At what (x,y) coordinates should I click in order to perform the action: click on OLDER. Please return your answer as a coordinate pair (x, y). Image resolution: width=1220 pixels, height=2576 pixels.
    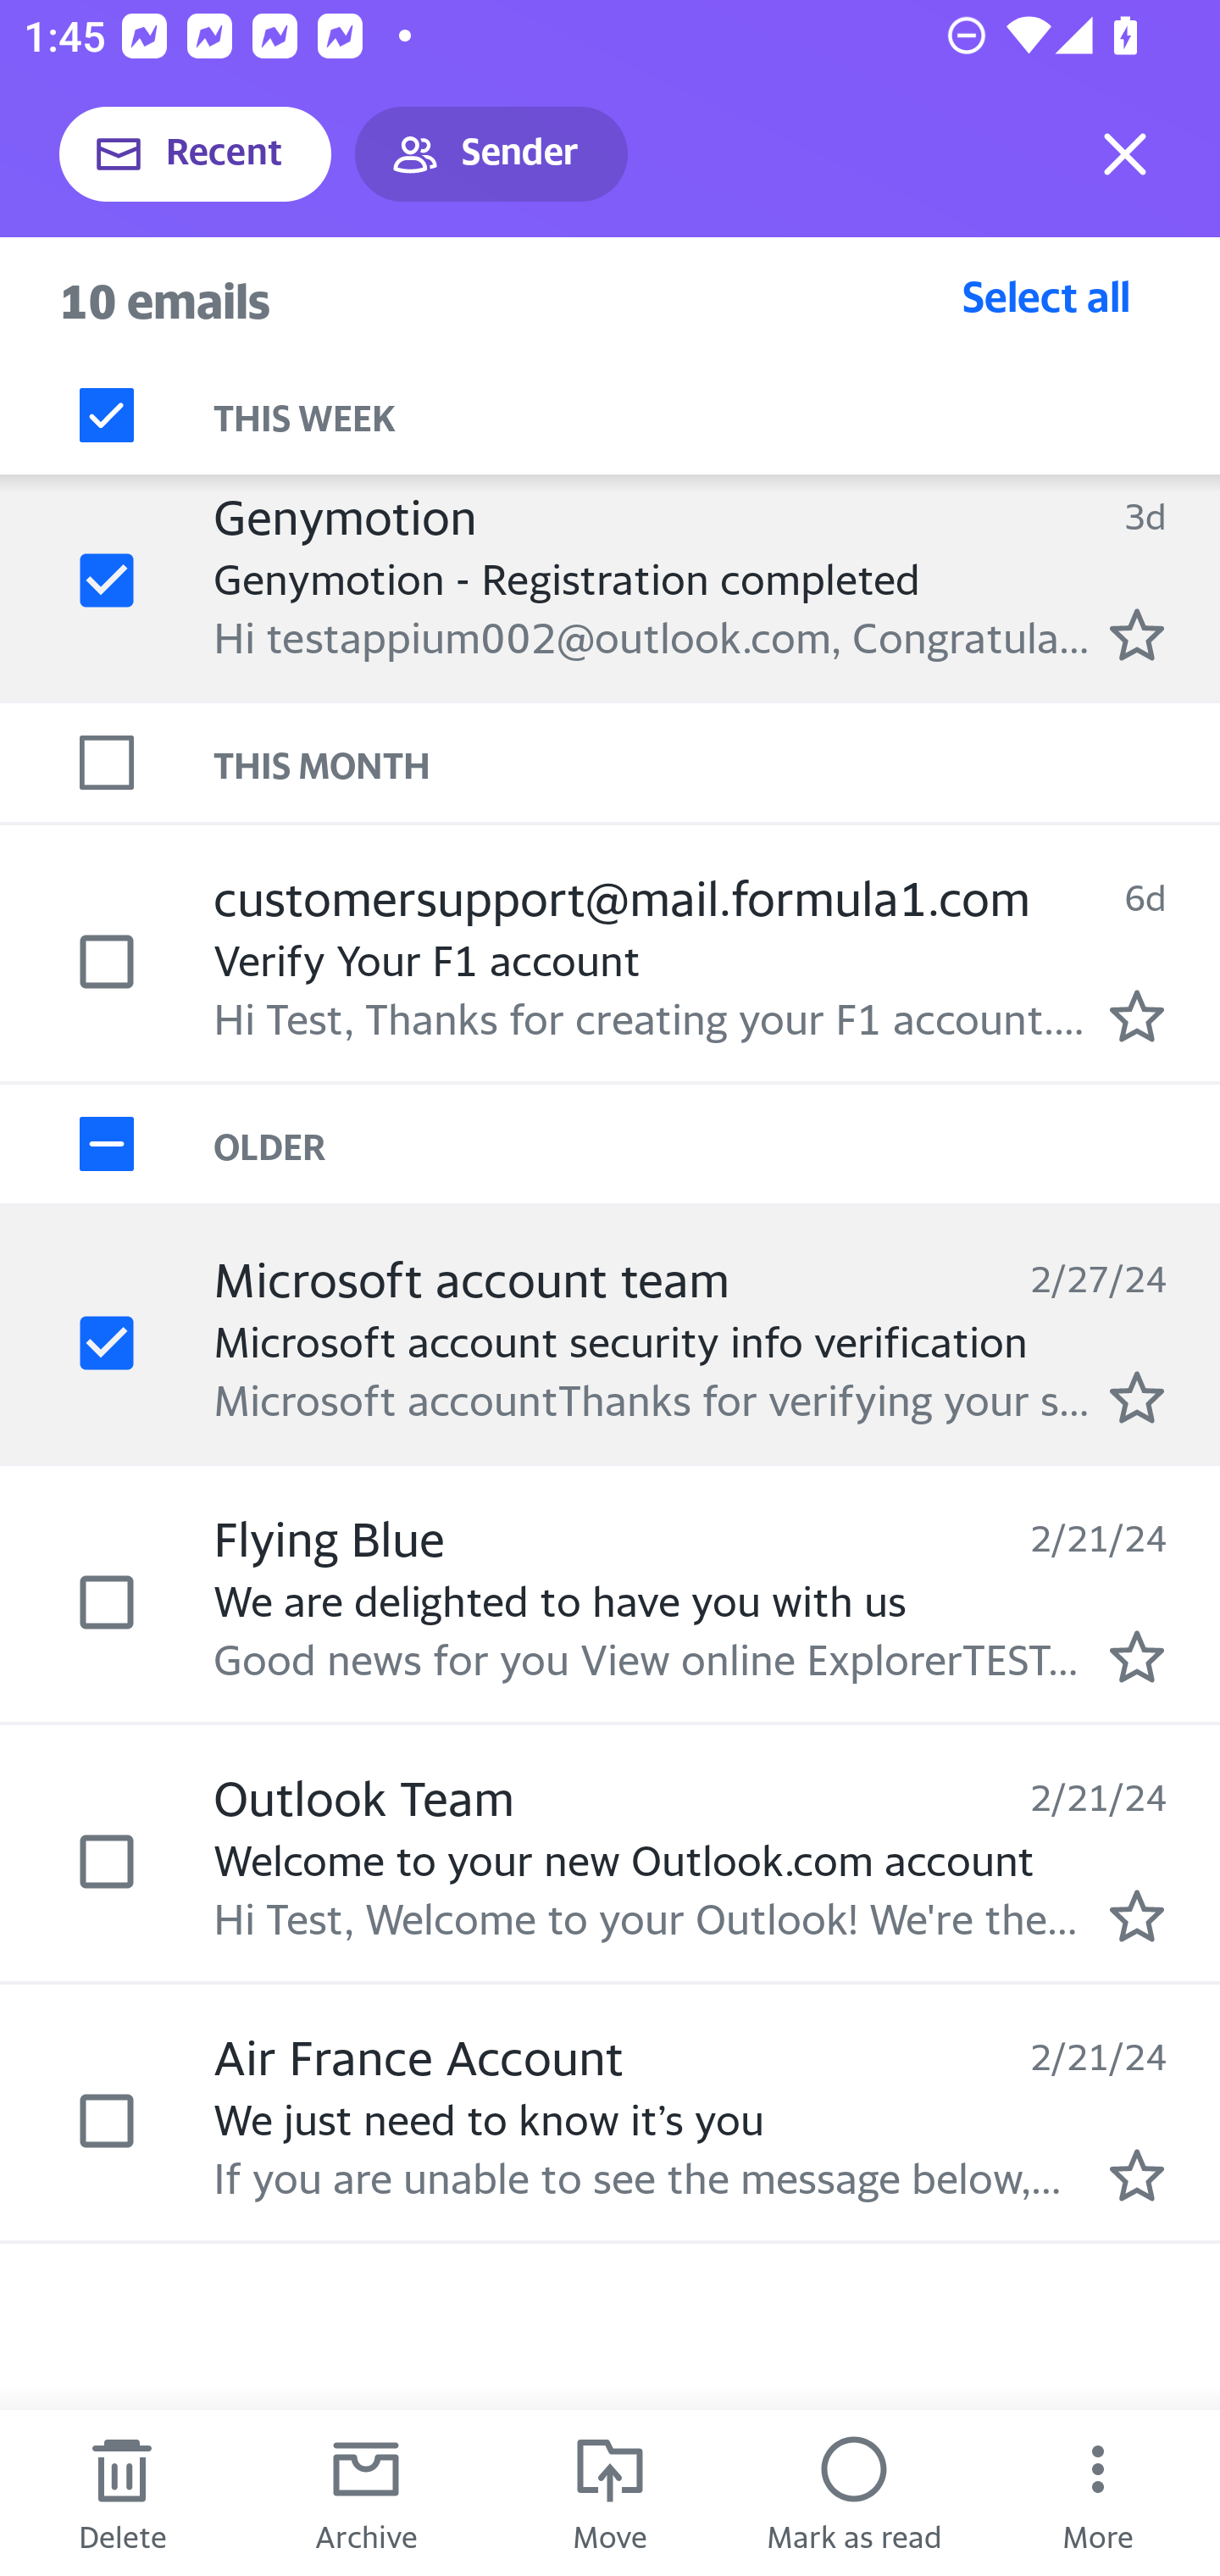
    Looking at the image, I should click on (717, 1145).